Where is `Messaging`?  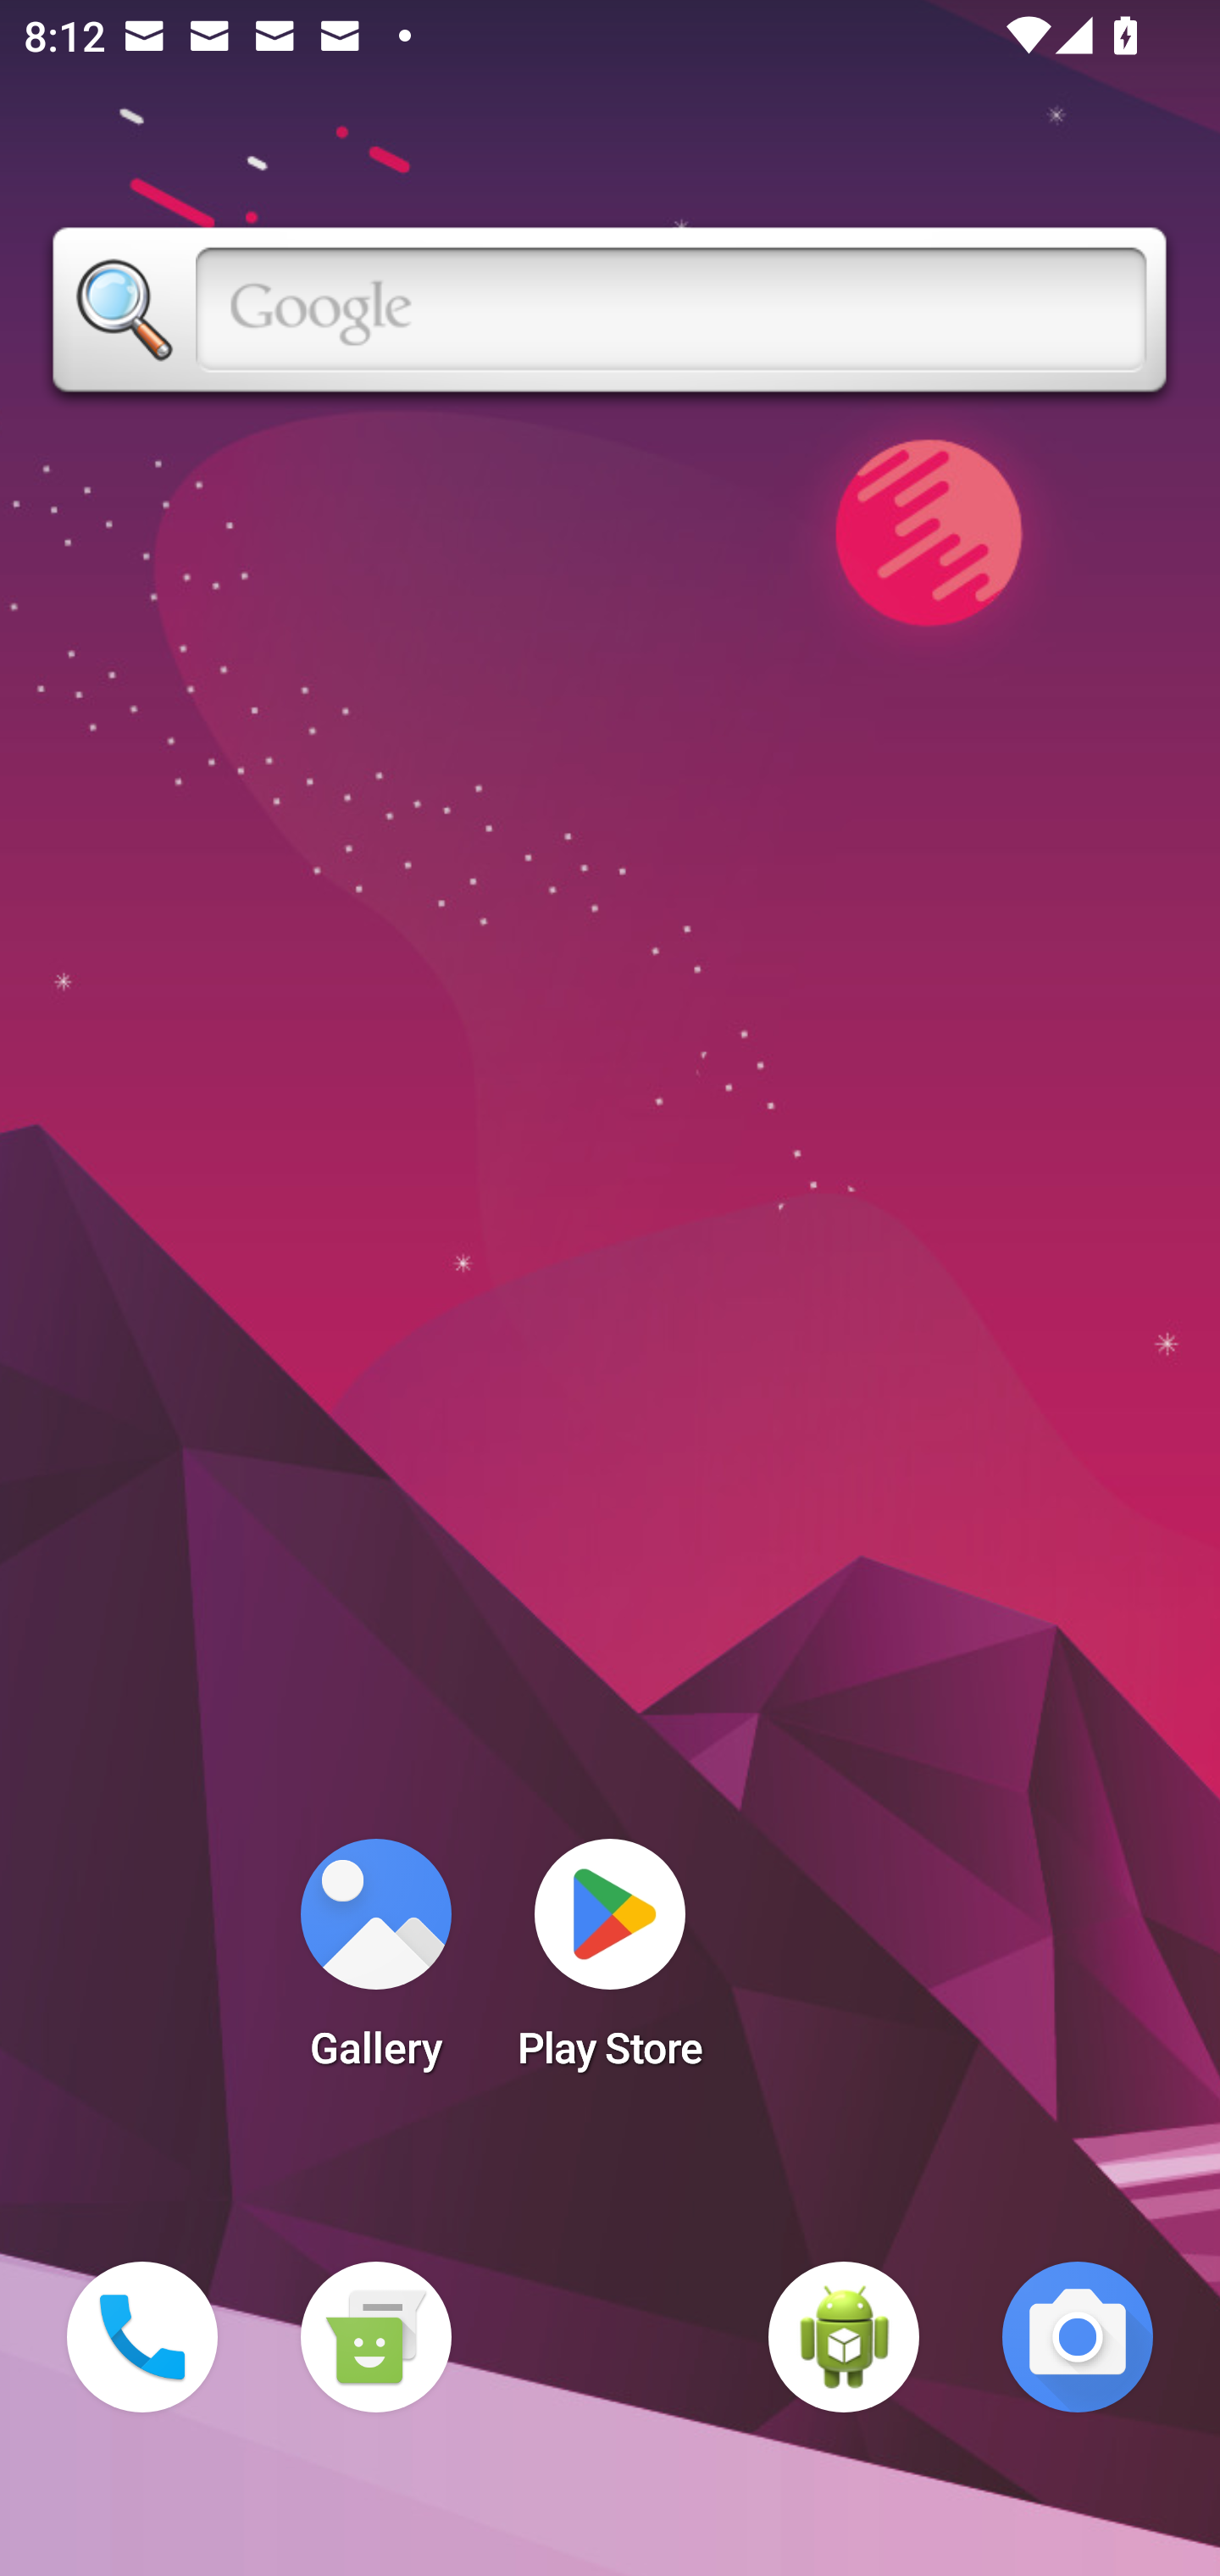 Messaging is located at coordinates (375, 2337).